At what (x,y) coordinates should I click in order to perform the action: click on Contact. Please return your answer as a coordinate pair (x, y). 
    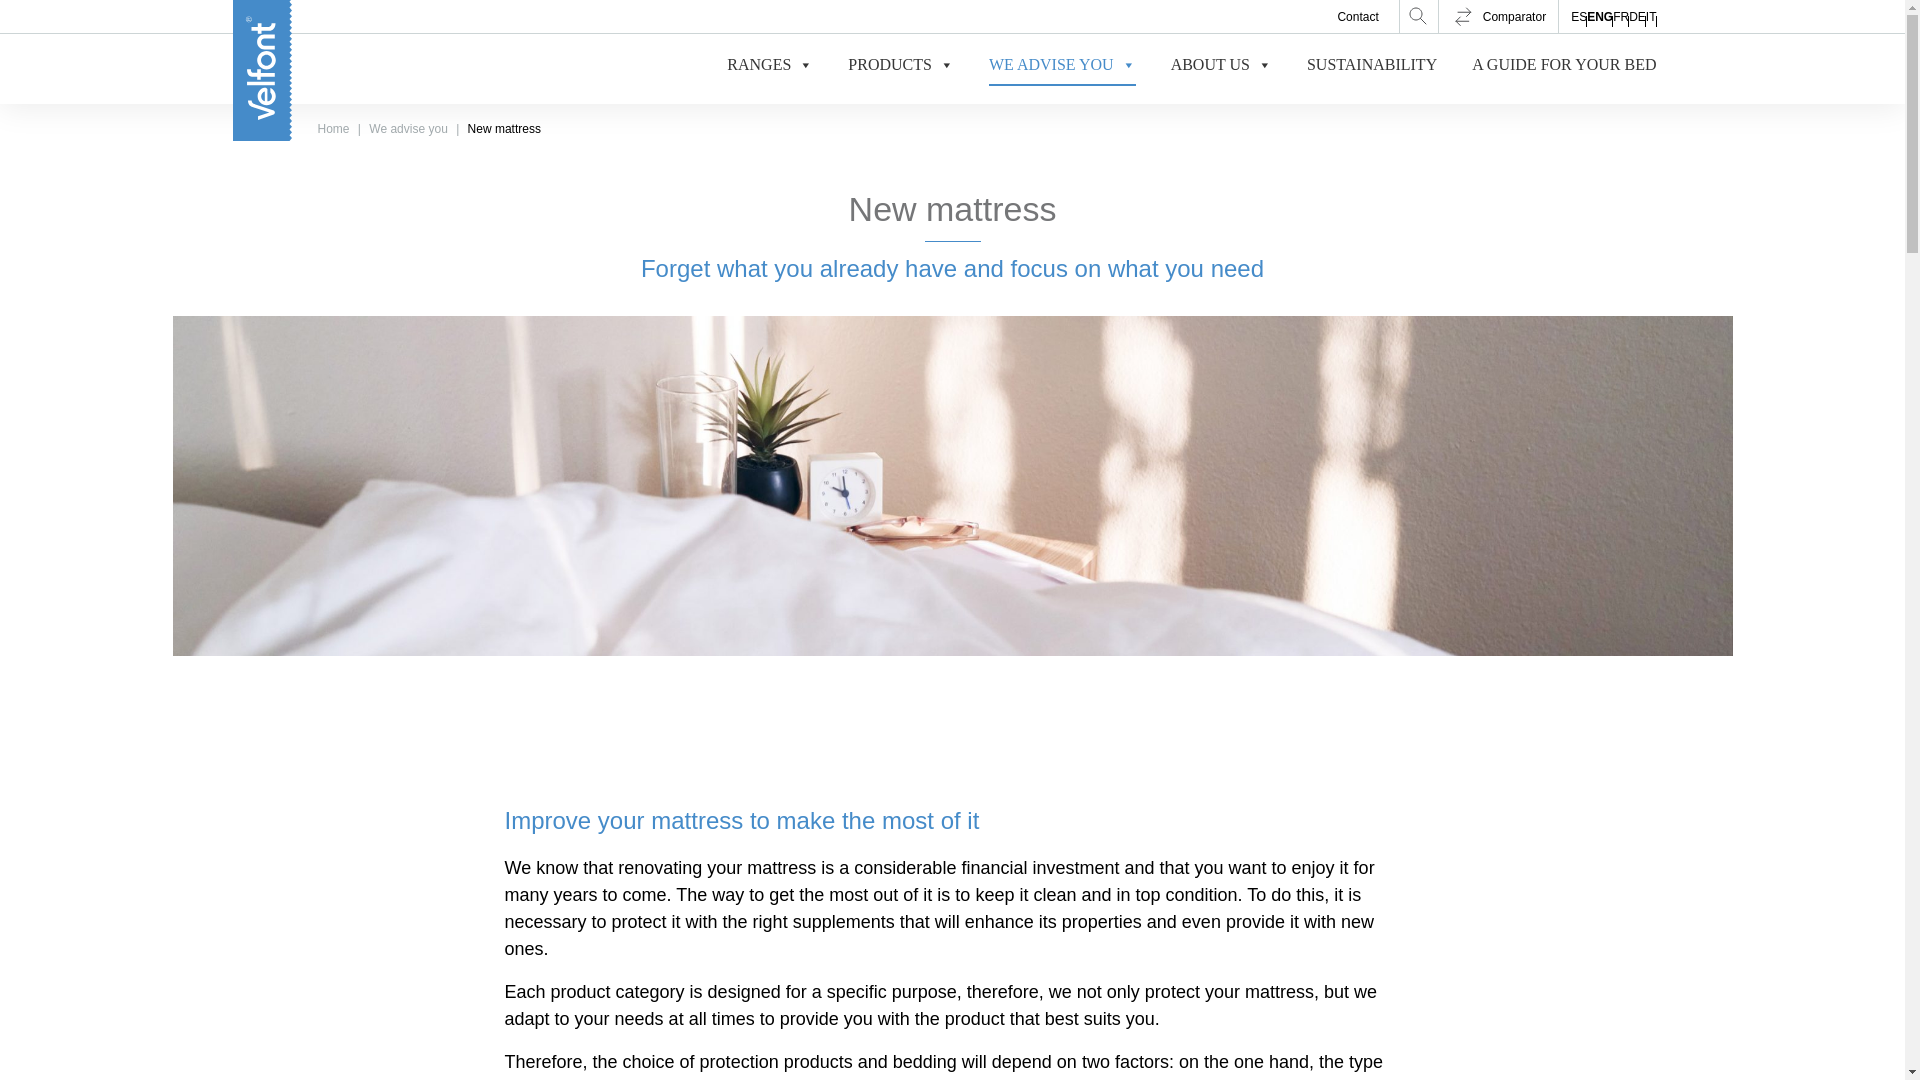
    Looking at the image, I should click on (1357, 16).